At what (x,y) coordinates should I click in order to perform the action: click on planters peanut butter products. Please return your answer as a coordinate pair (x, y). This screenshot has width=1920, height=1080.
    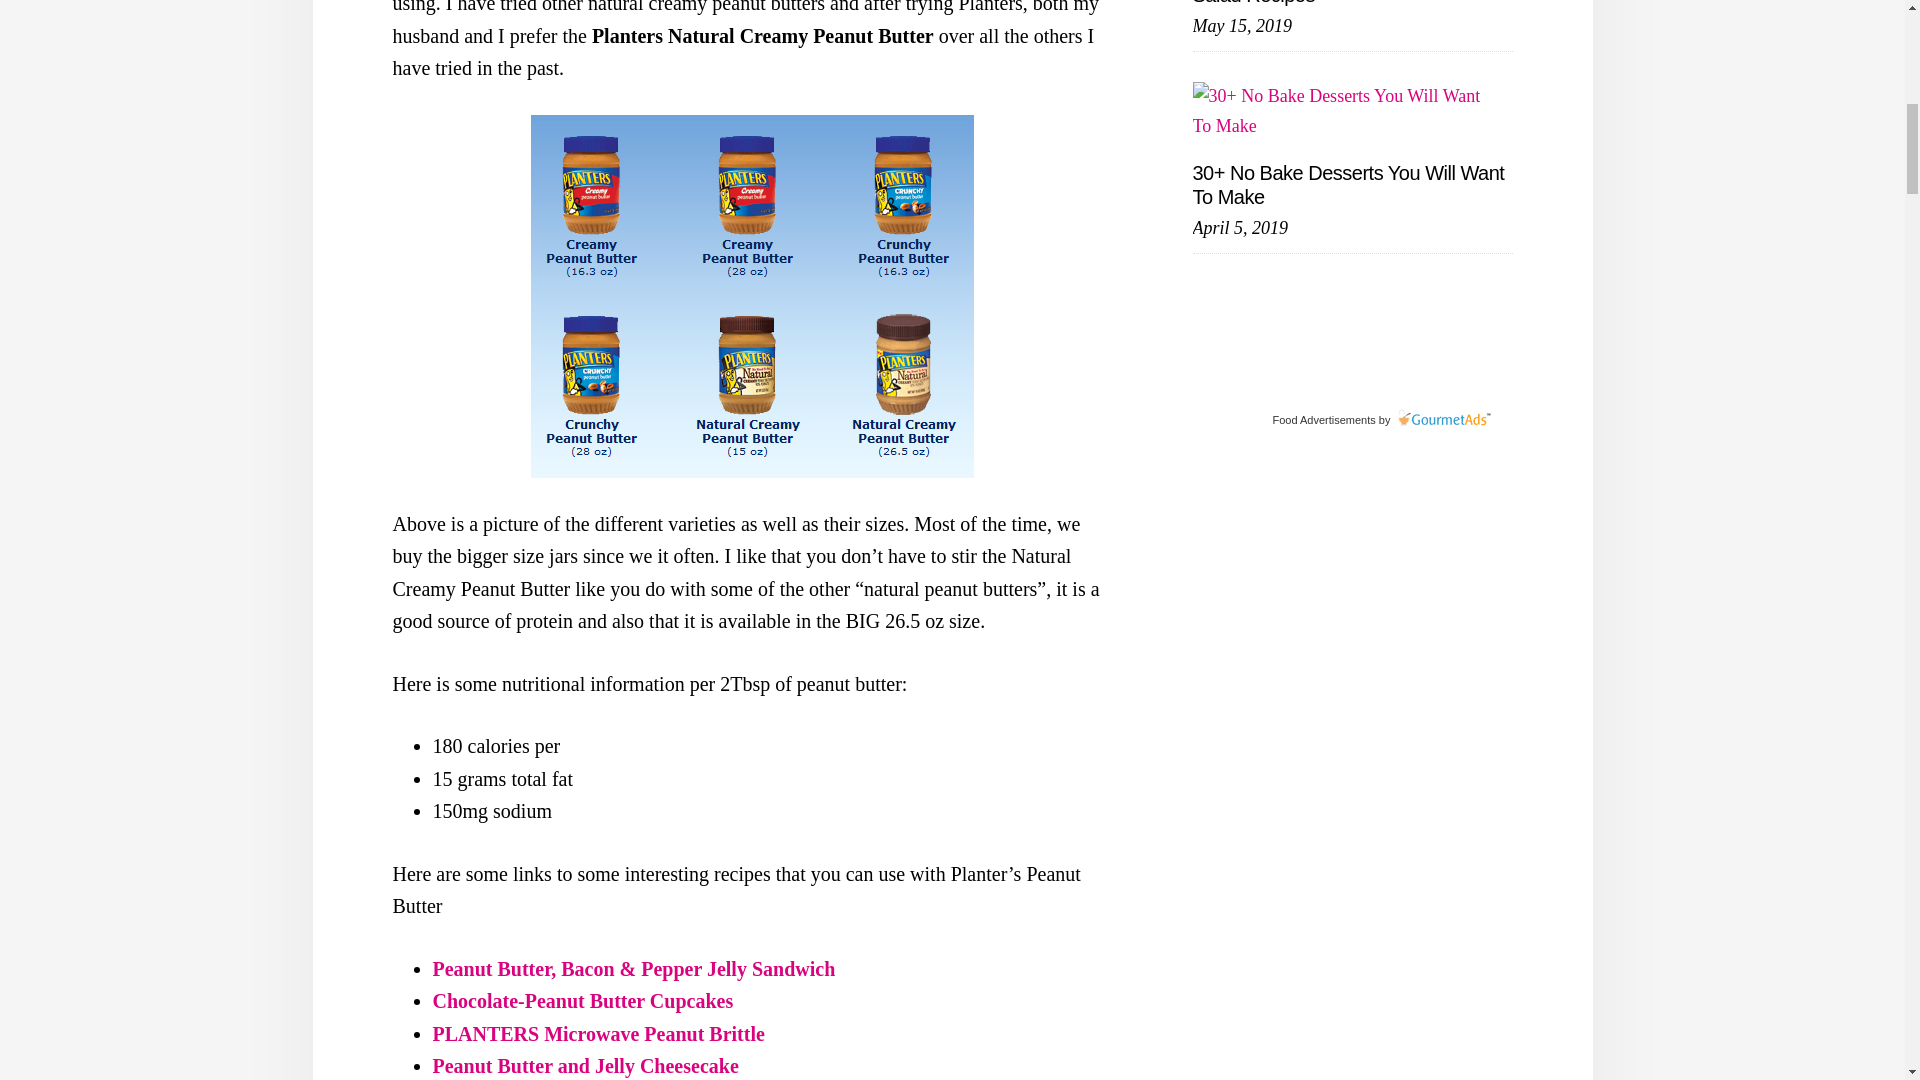
    Looking at the image, I should click on (752, 296).